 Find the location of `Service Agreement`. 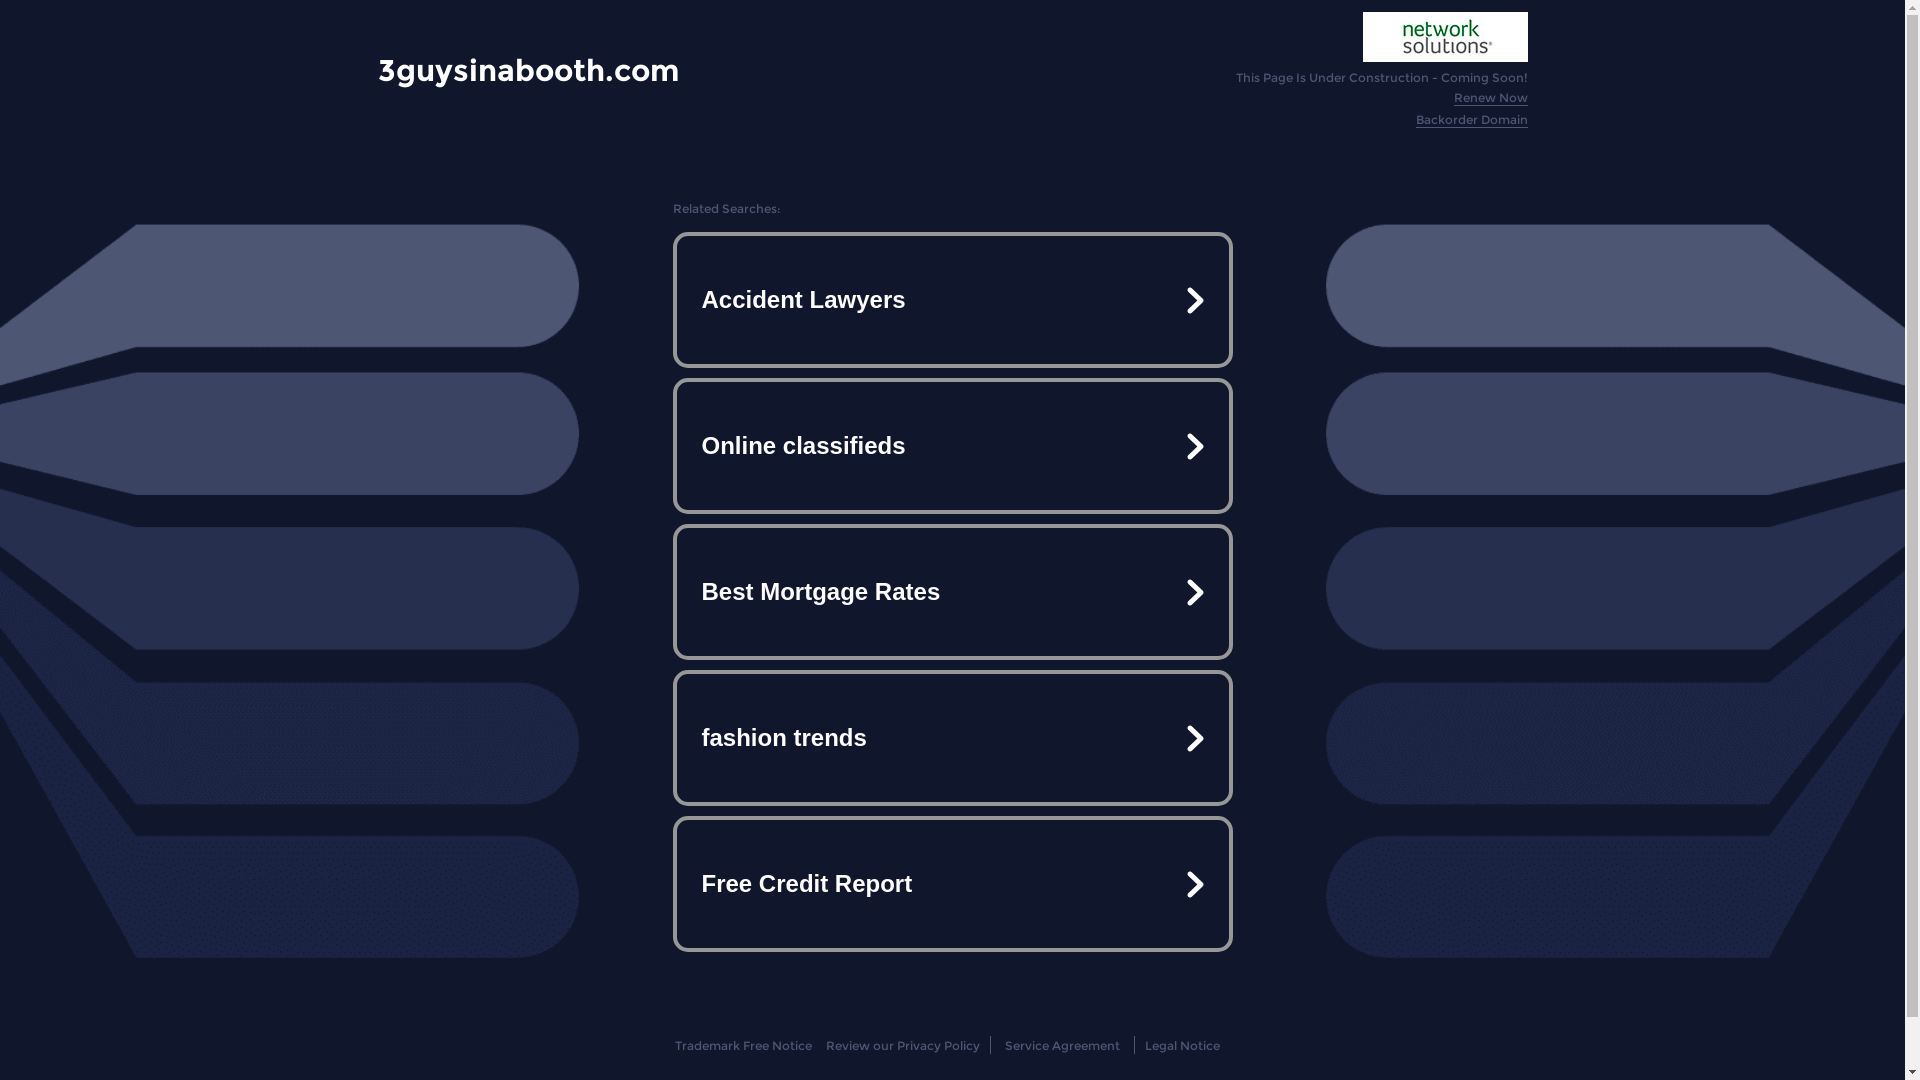

Service Agreement is located at coordinates (1062, 1046).